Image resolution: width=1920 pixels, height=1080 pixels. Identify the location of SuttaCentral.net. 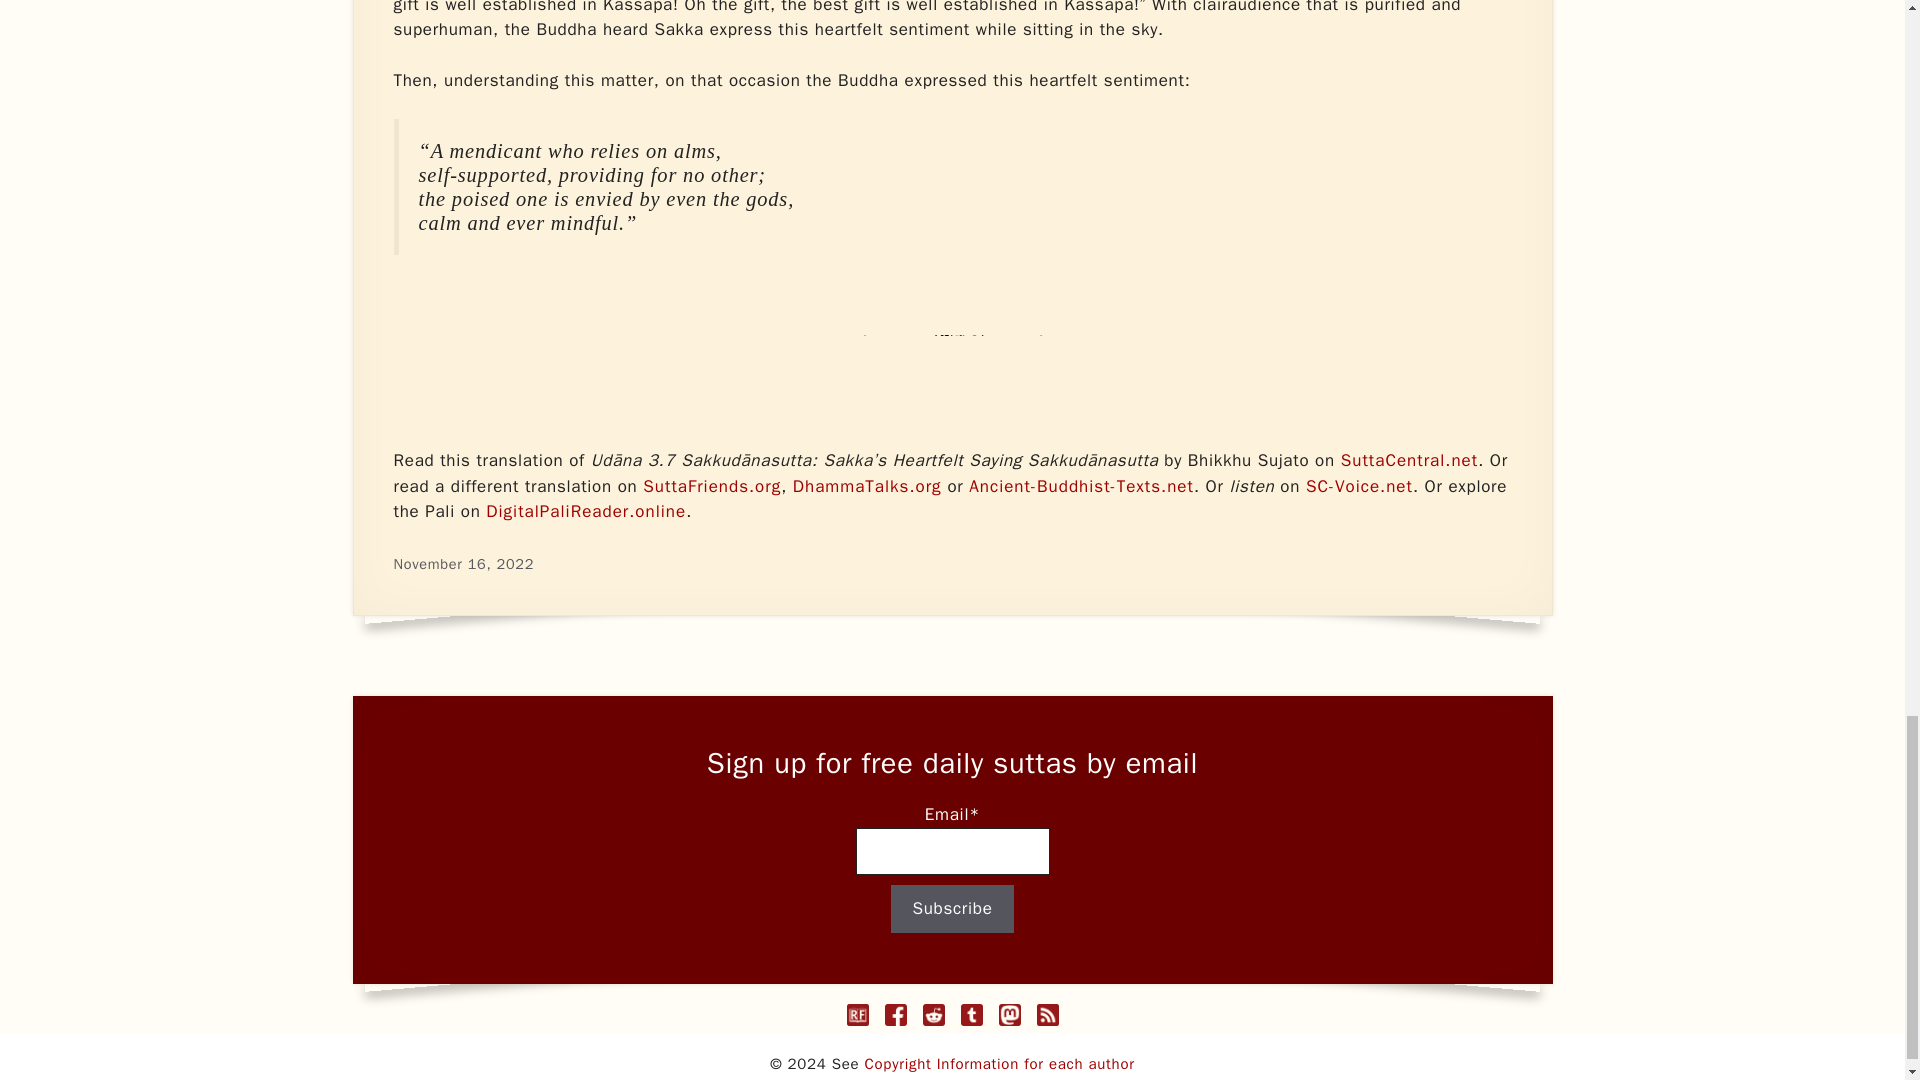
(1409, 460).